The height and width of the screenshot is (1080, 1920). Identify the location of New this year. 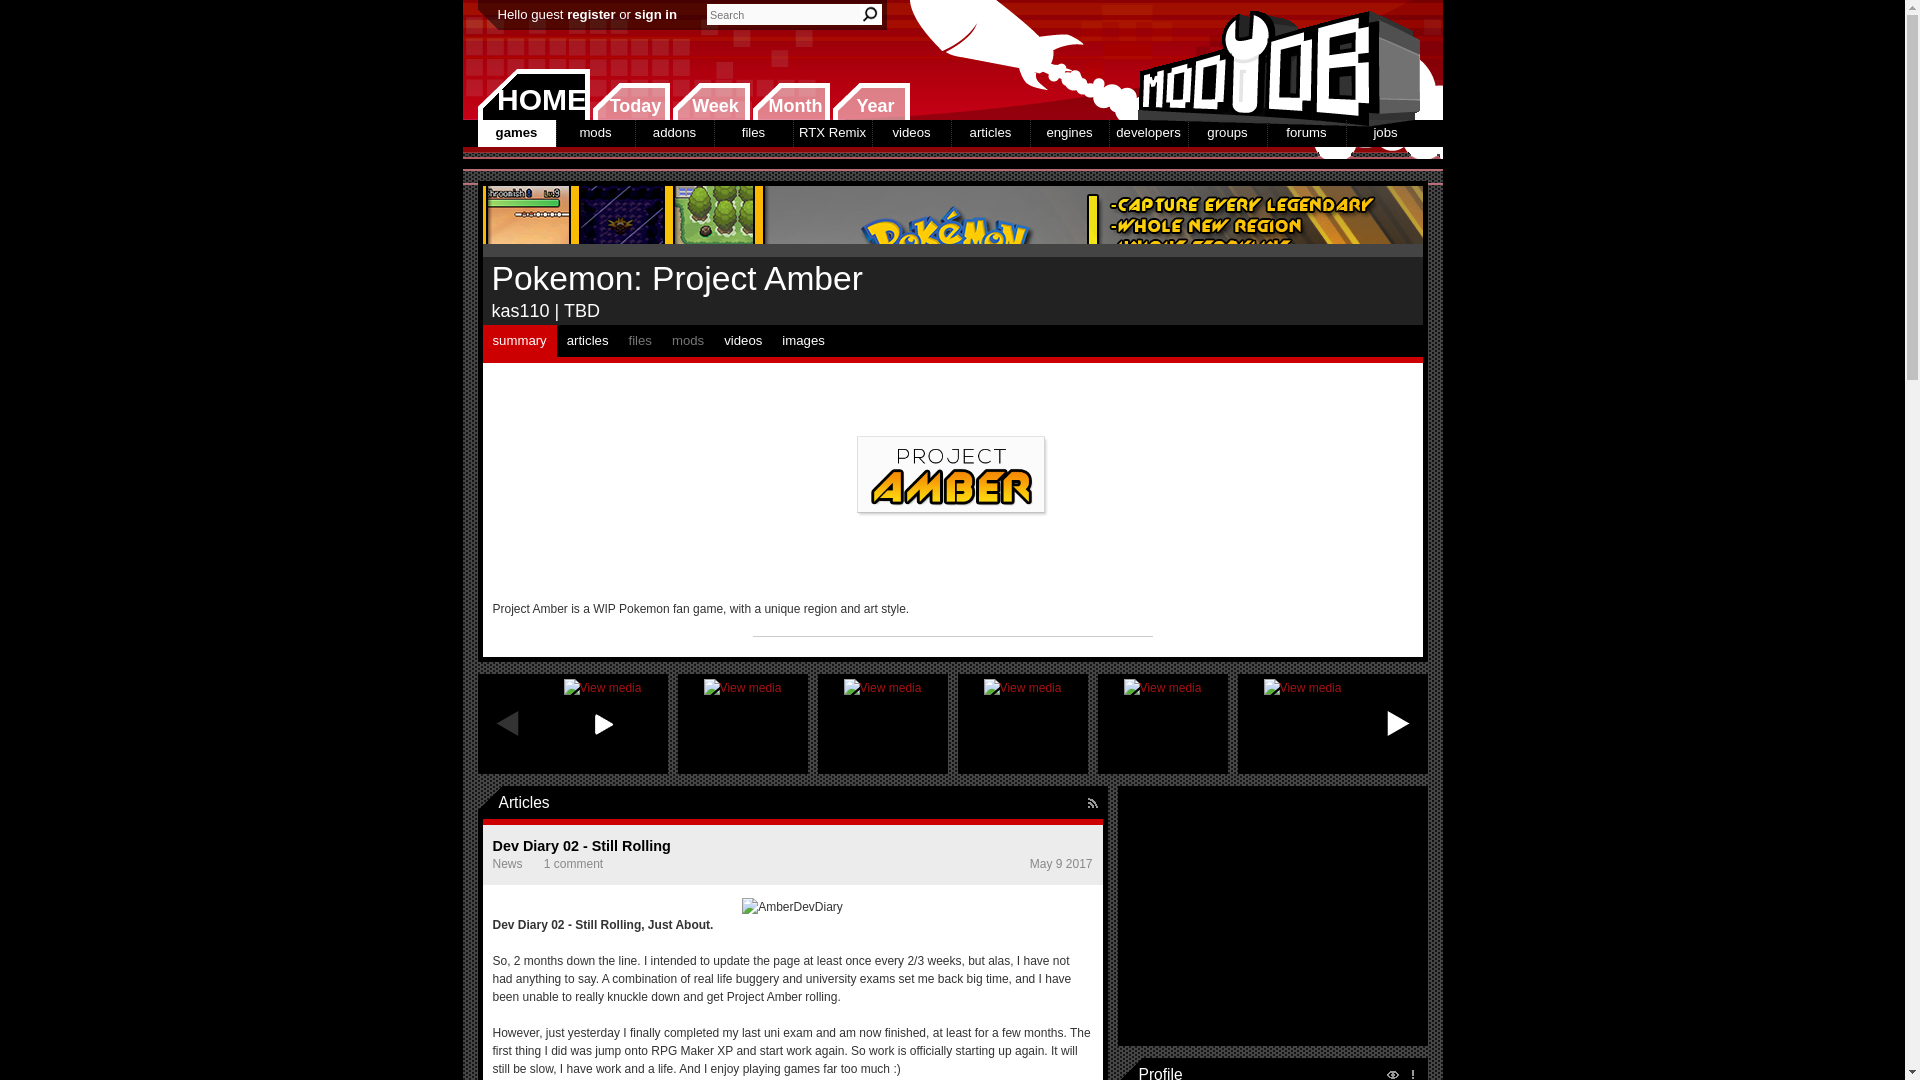
(870, 101).